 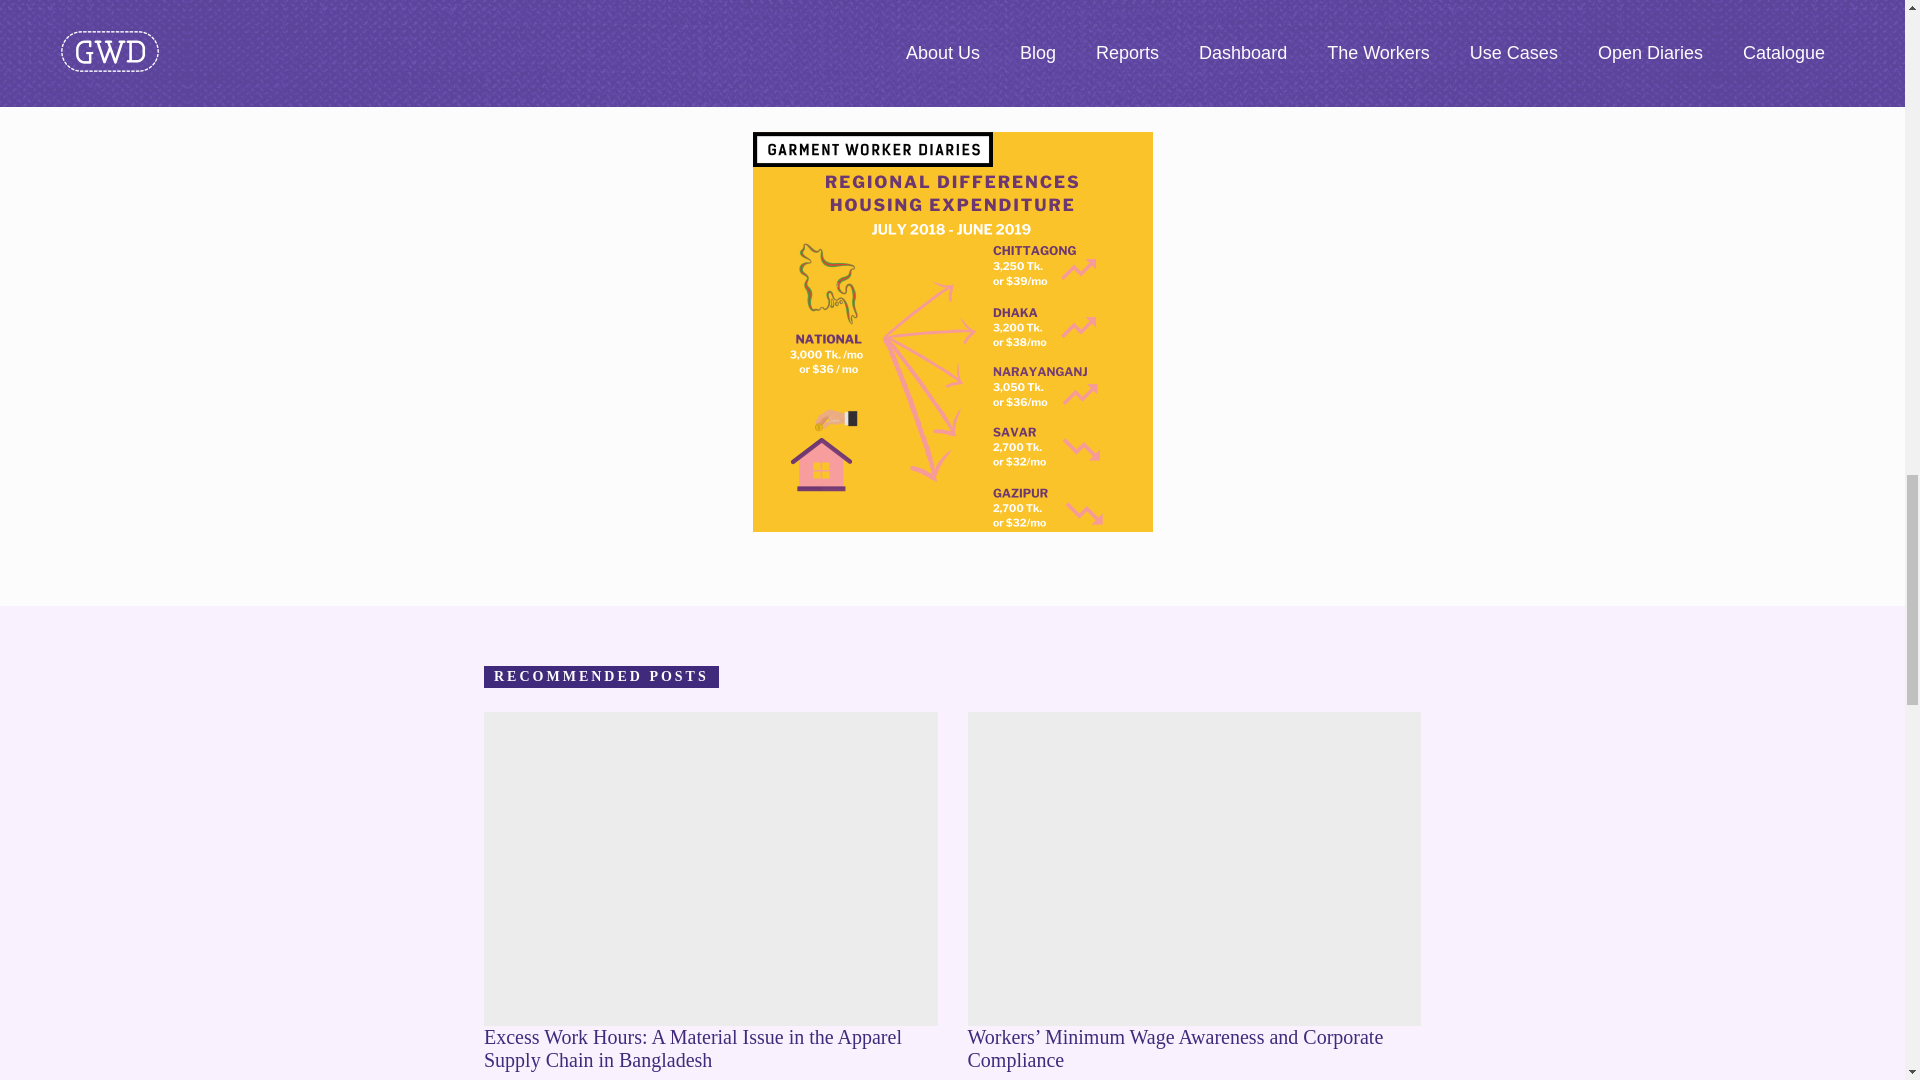 I want to click on meet-rajia-400x400, so click(x=552, y=332).